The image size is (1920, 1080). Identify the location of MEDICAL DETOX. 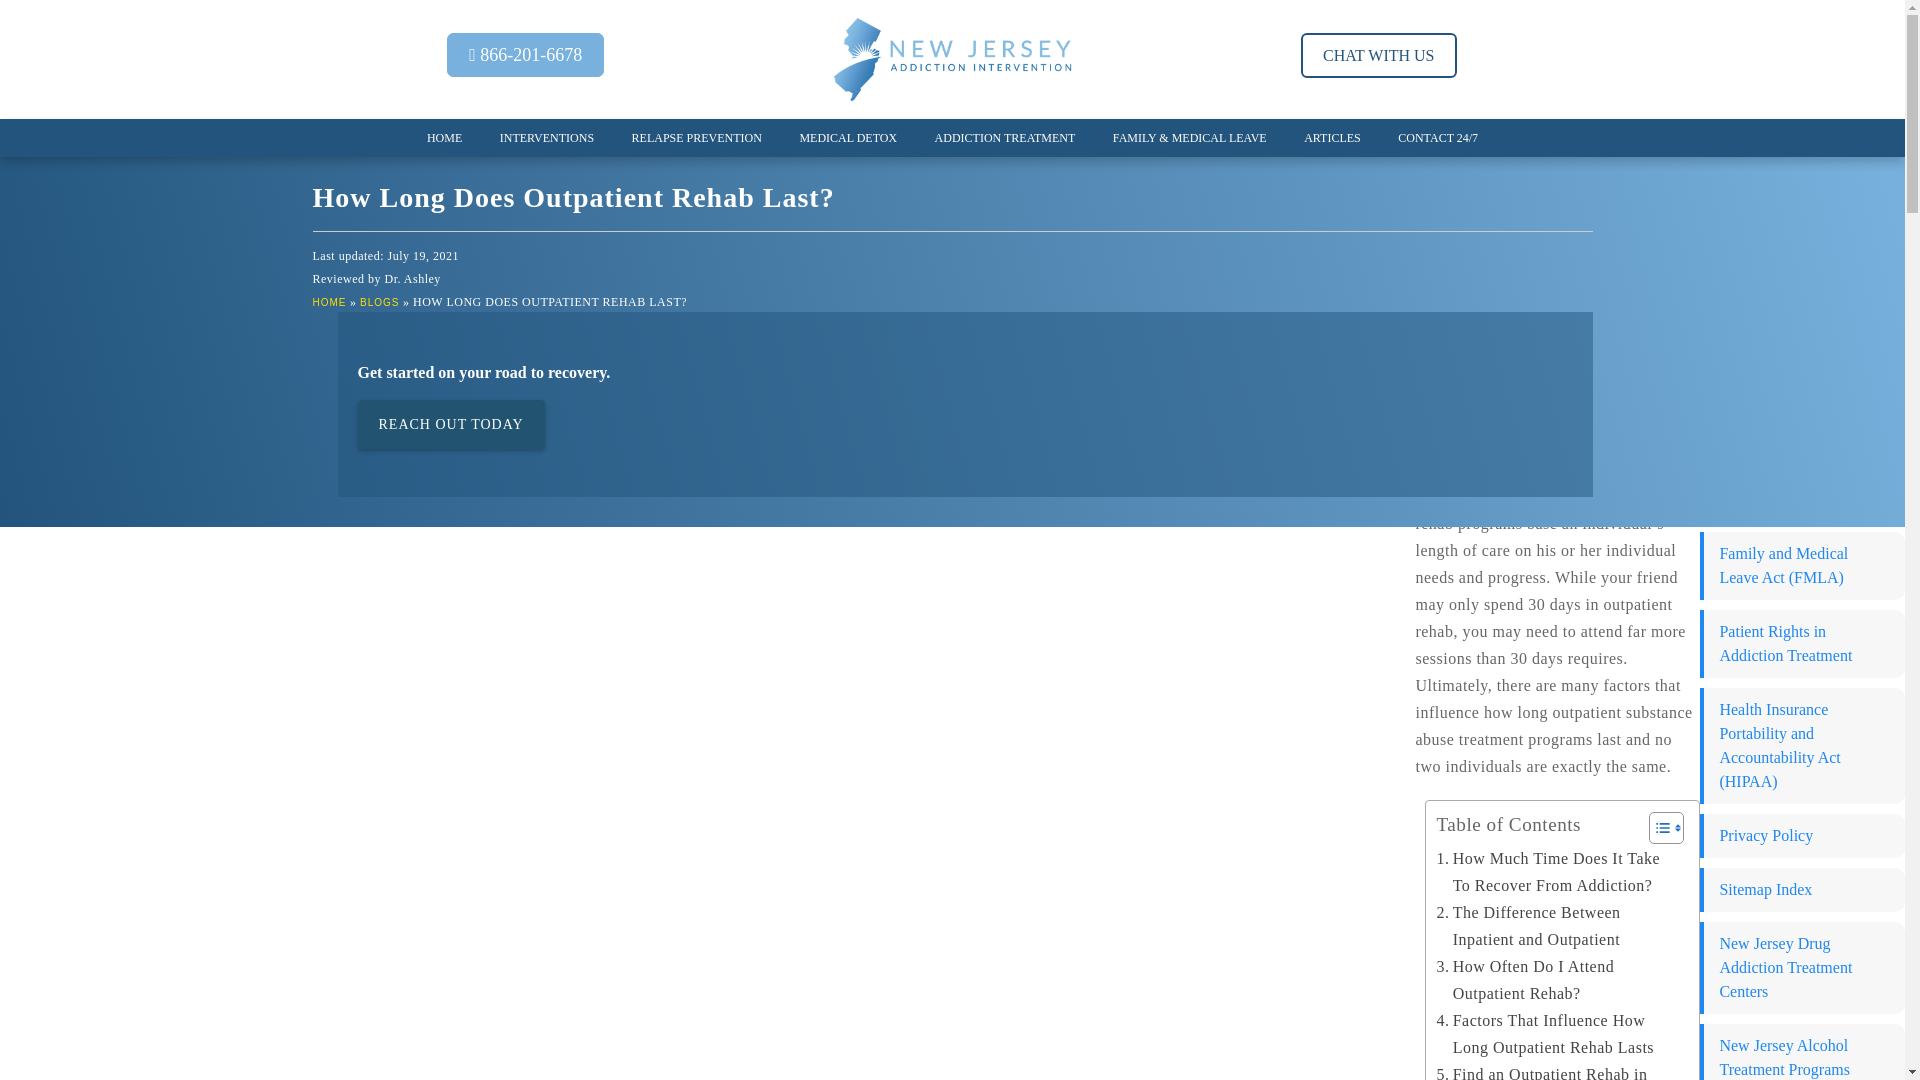
(848, 137).